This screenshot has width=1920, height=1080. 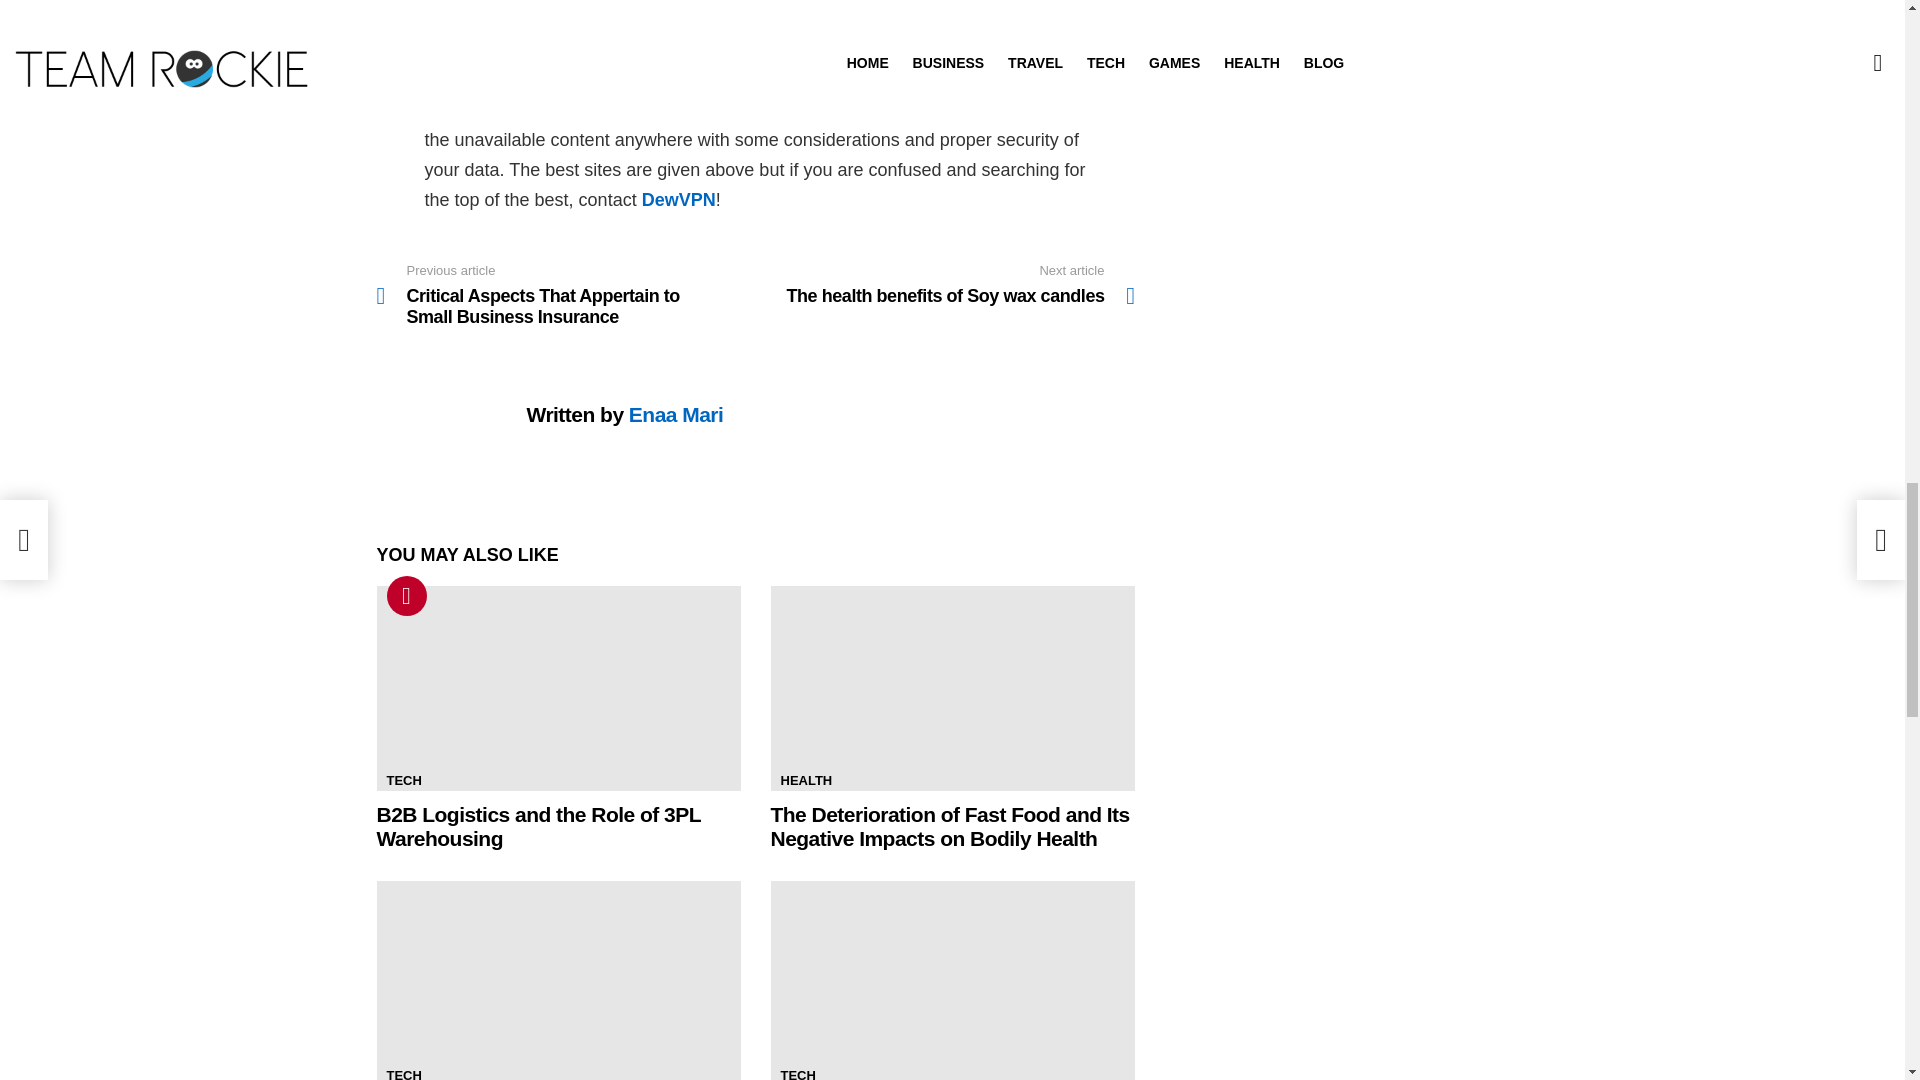 What do you see at coordinates (538, 826) in the screenshot?
I see `B2B Logistics and the Role of 3PL Warehousing` at bounding box center [538, 826].